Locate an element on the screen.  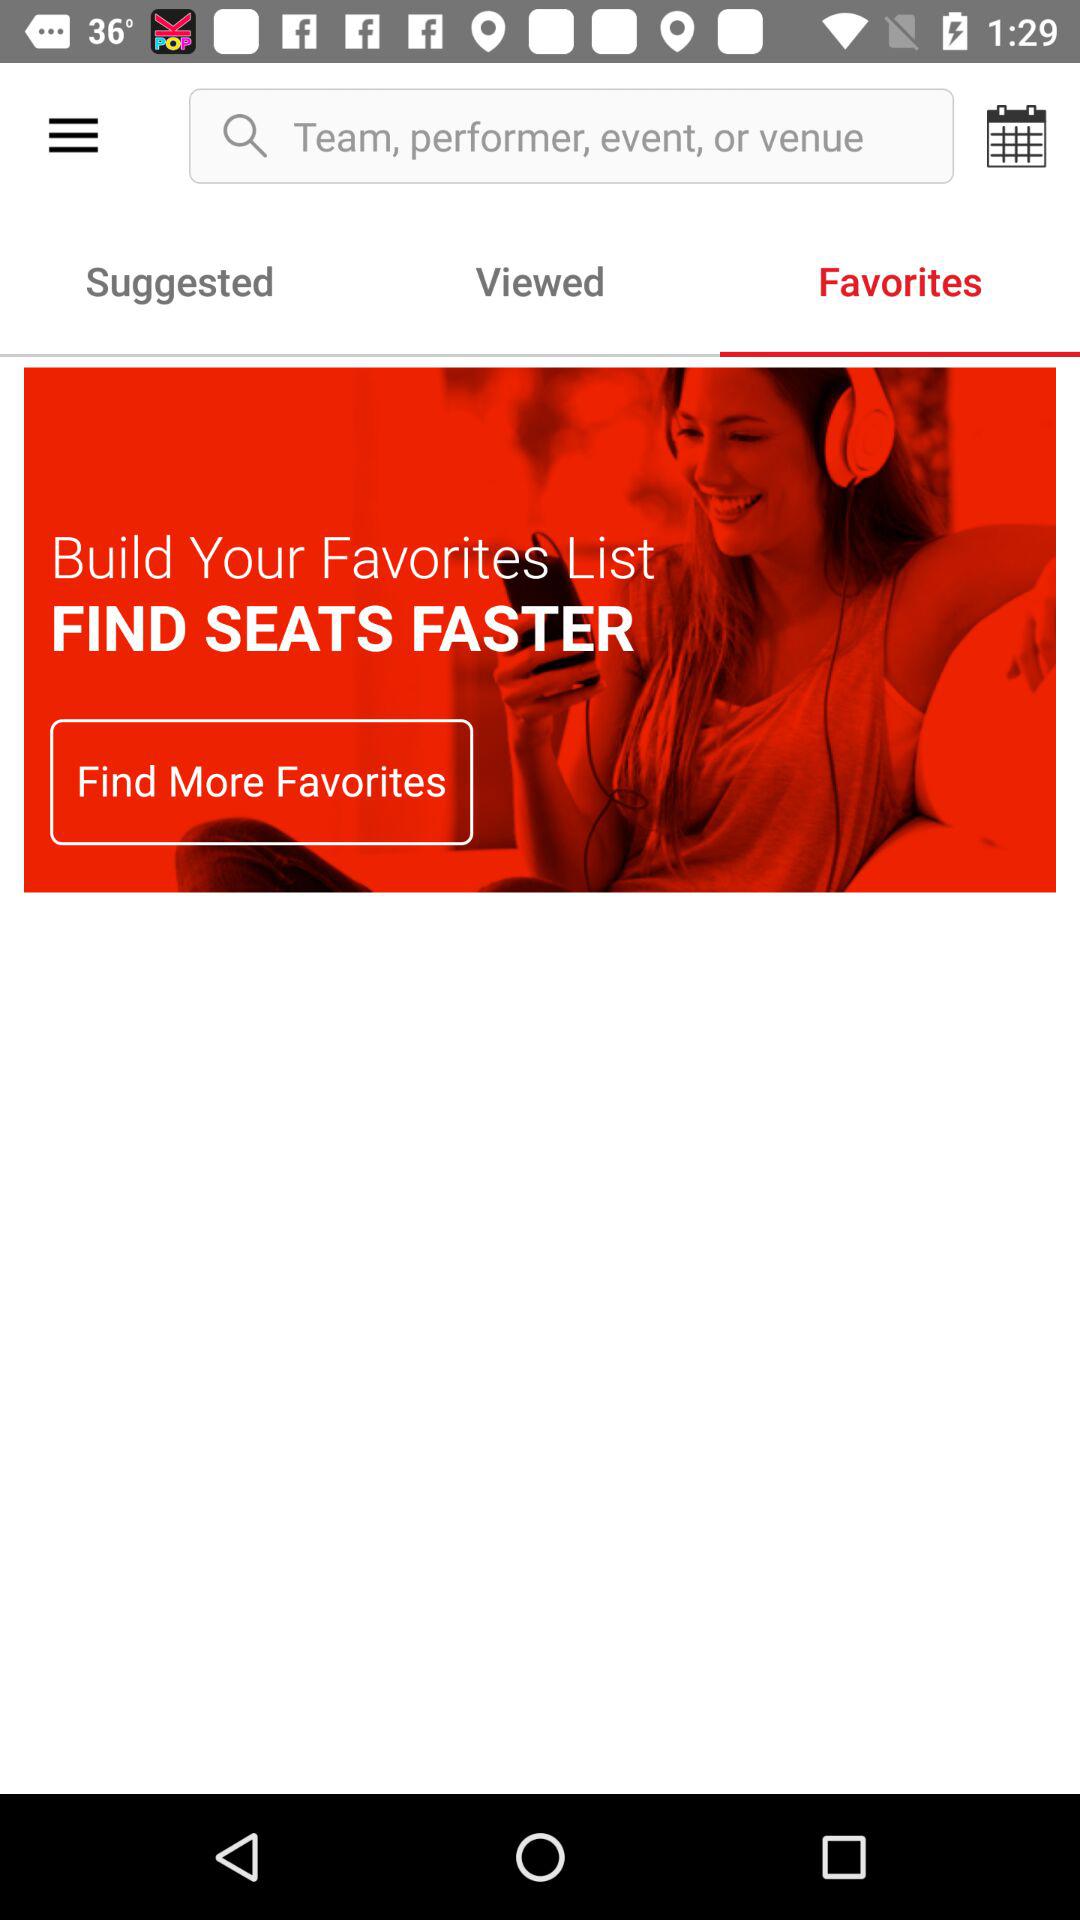
tap item next to the team performer event is located at coordinates (1016, 136).